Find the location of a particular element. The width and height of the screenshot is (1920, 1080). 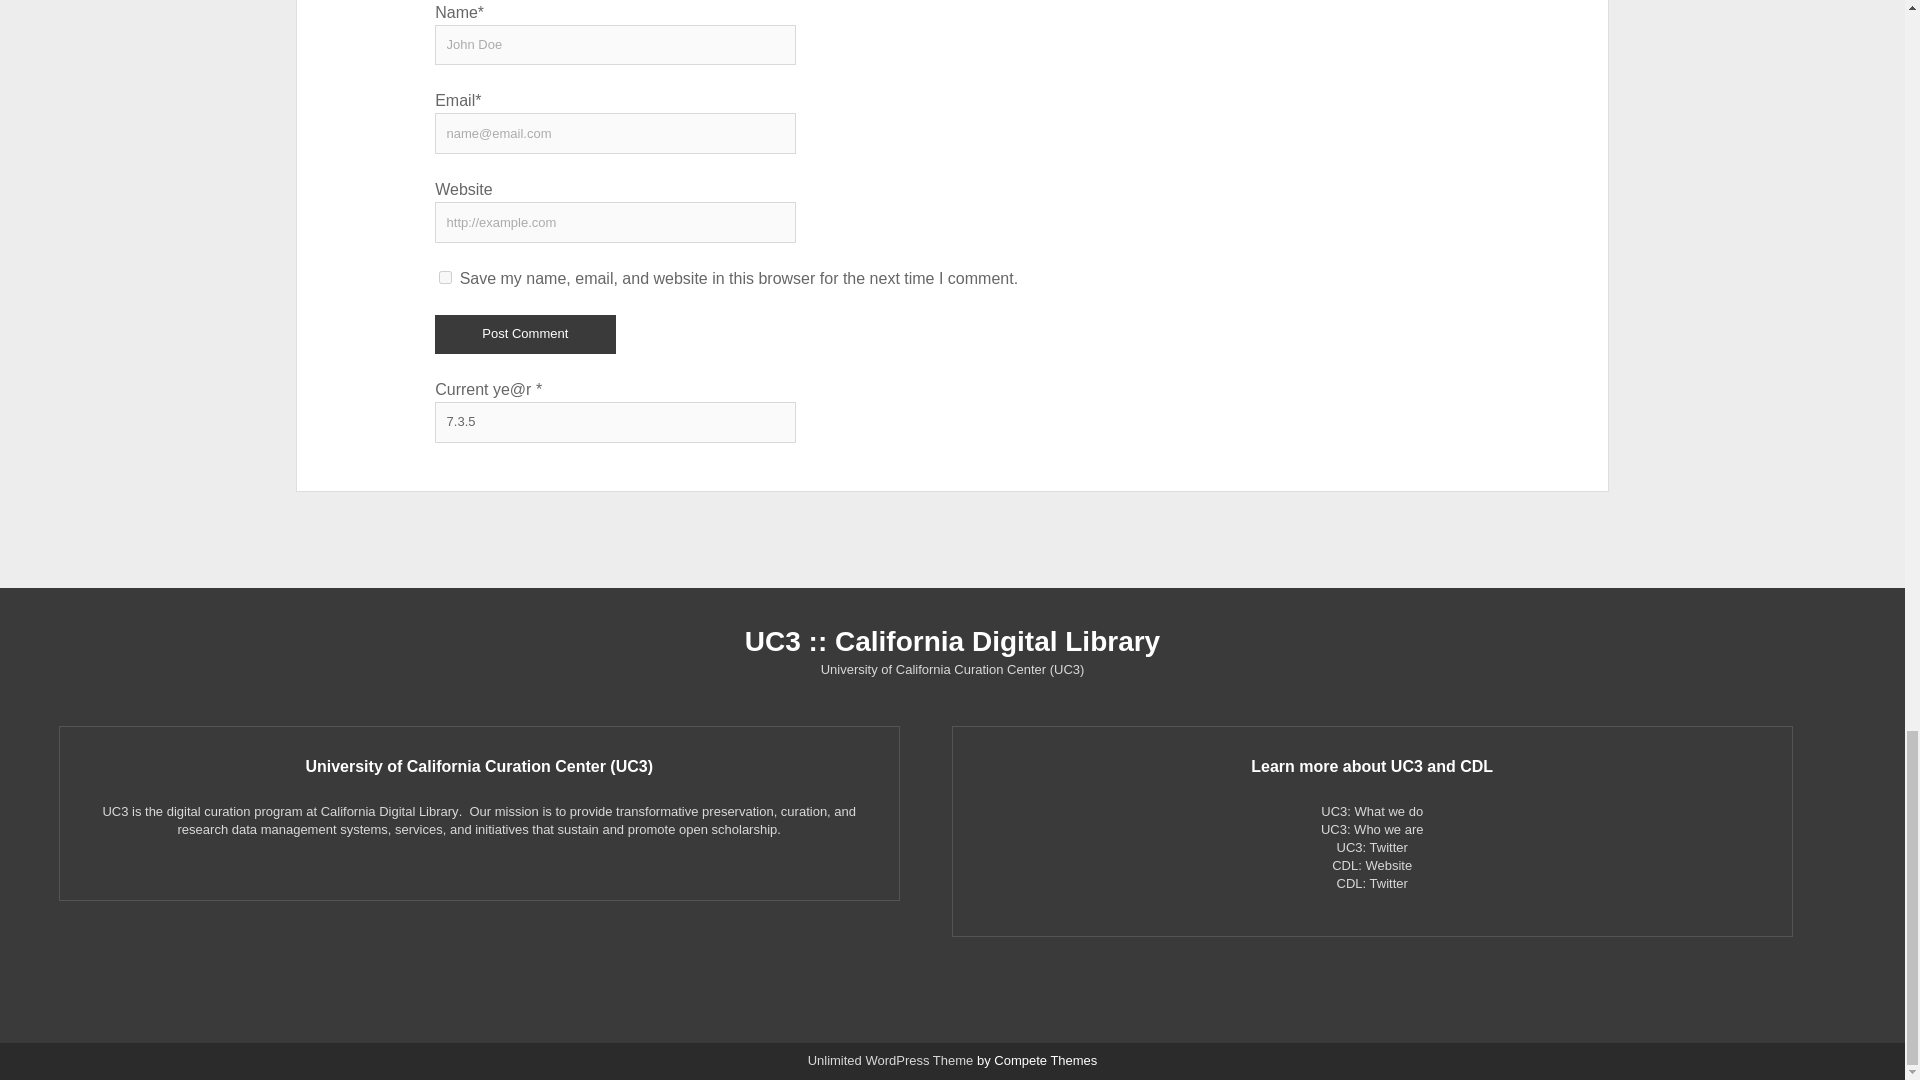

UC3: Twitter is located at coordinates (1372, 848).